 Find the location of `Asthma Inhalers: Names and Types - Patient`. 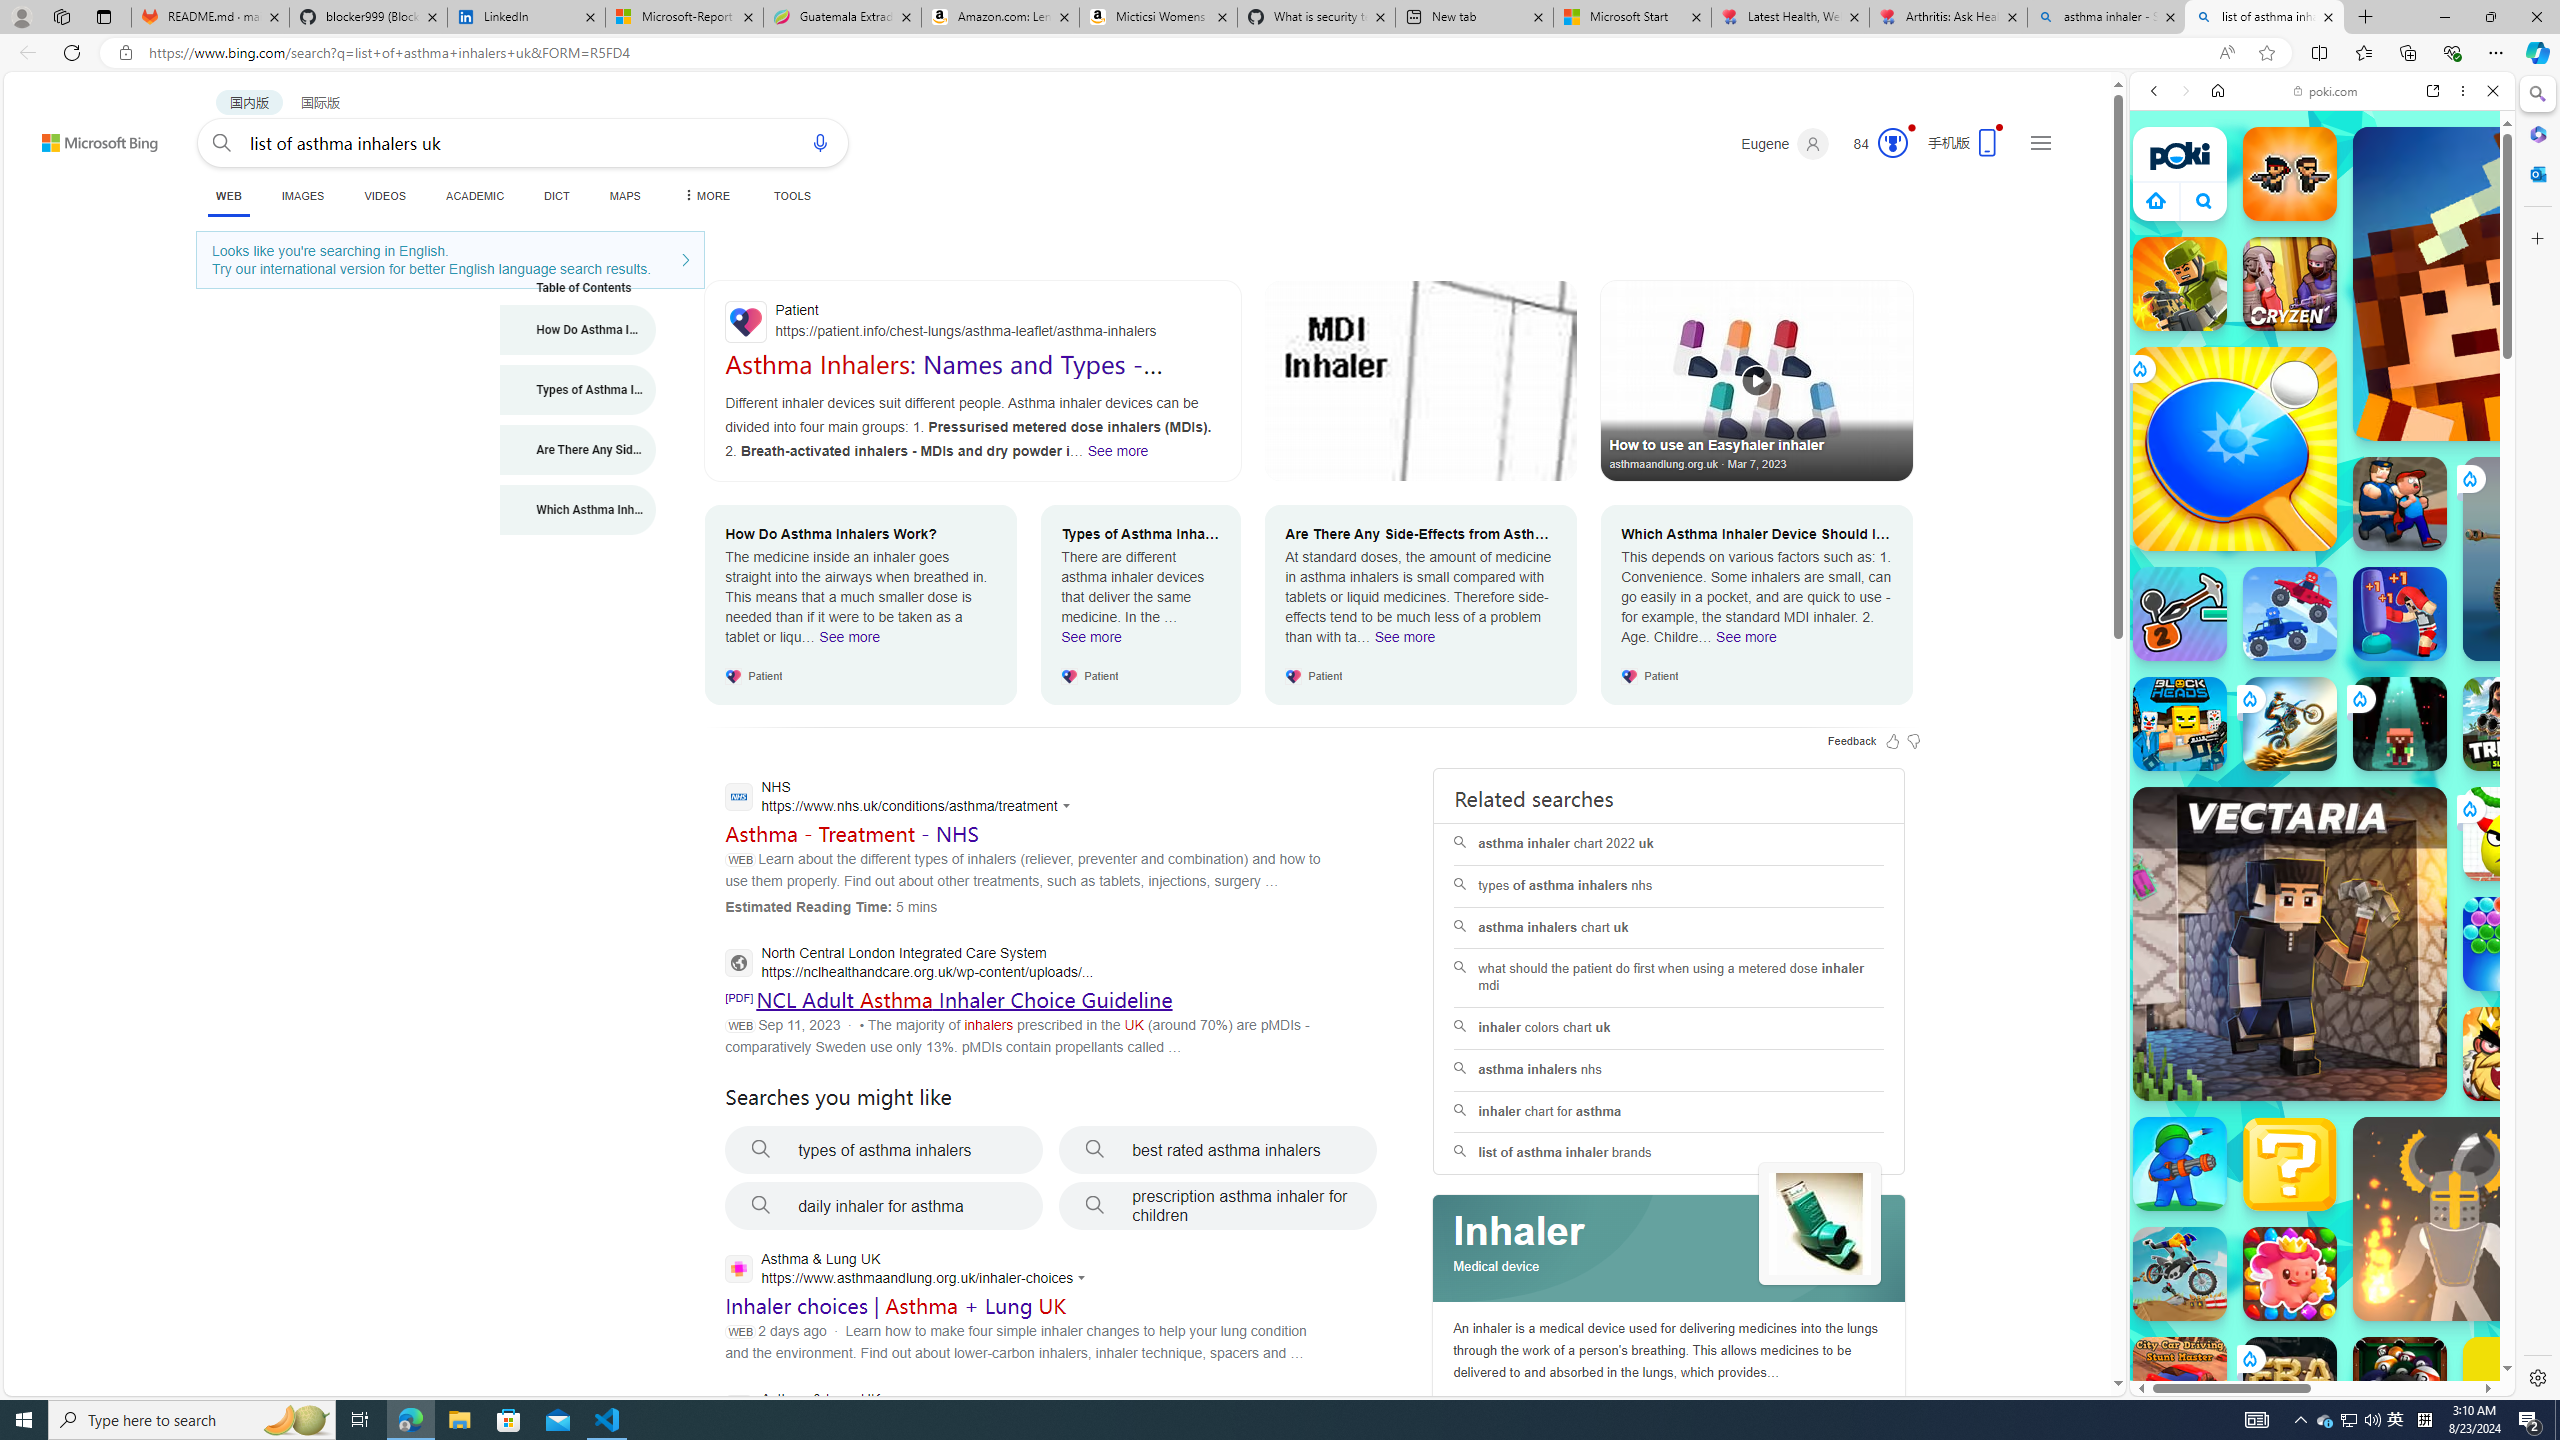

Asthma Inhalers: Names and Types - Patient is located at coordinates (943, 378).